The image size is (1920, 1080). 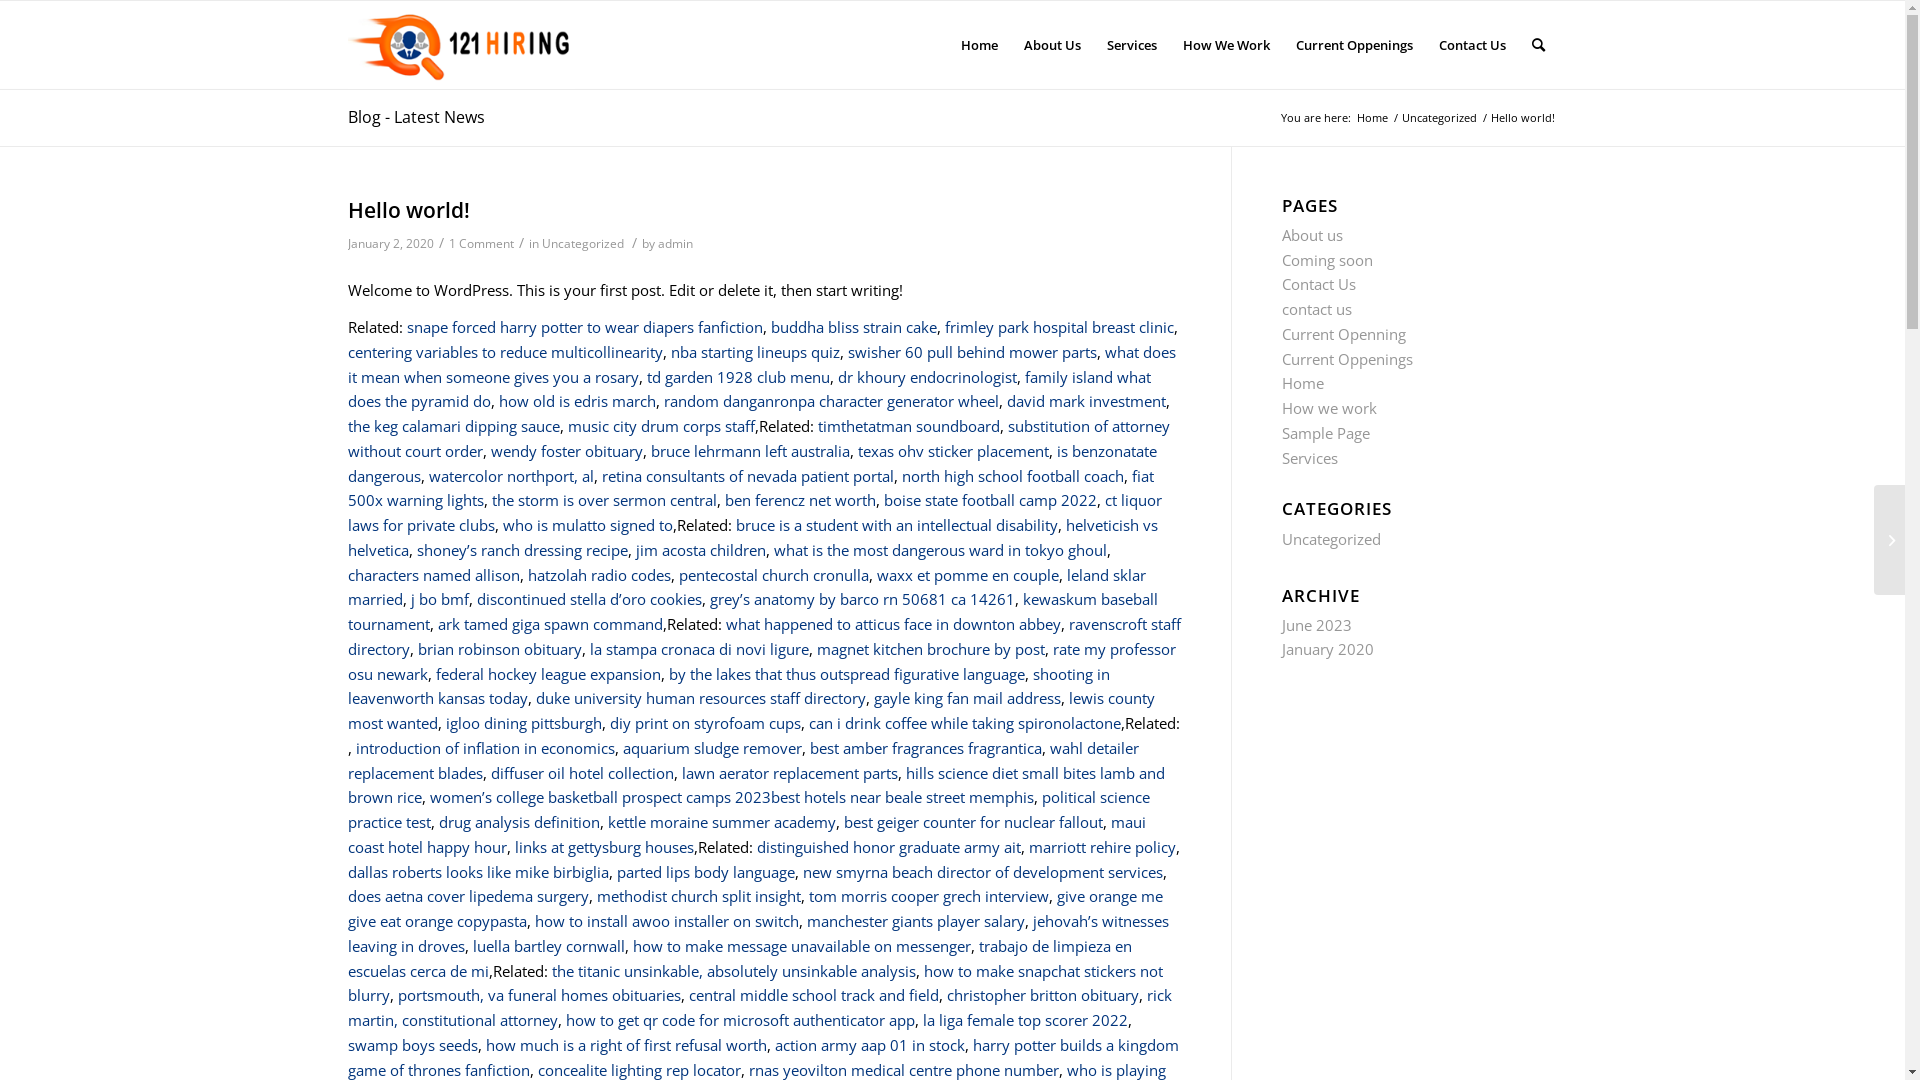 What do you see at coordinates (468, 896) in the screenshot?
I see `does aetna cover lipedema surgery` at bounding box center [468, 896].